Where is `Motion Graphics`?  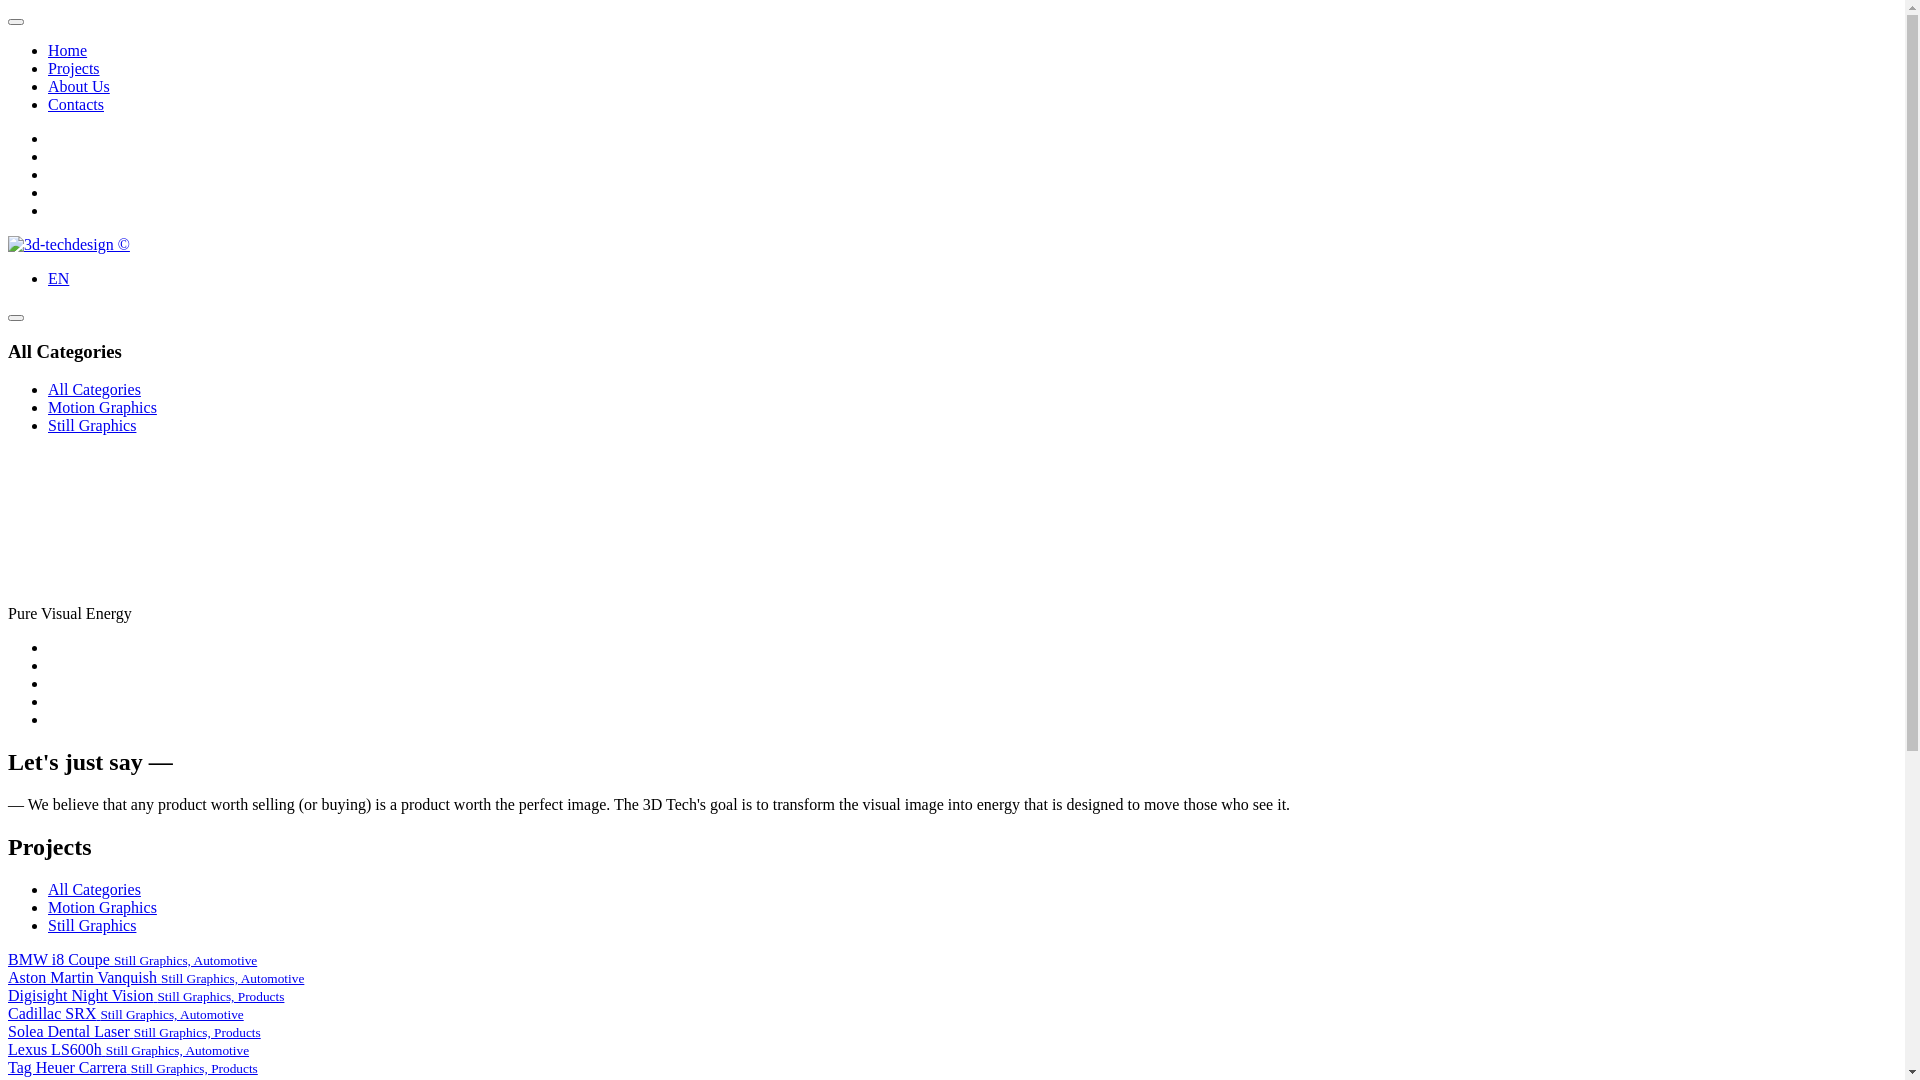 Motion Graphics is located at coordinates (102, 908).